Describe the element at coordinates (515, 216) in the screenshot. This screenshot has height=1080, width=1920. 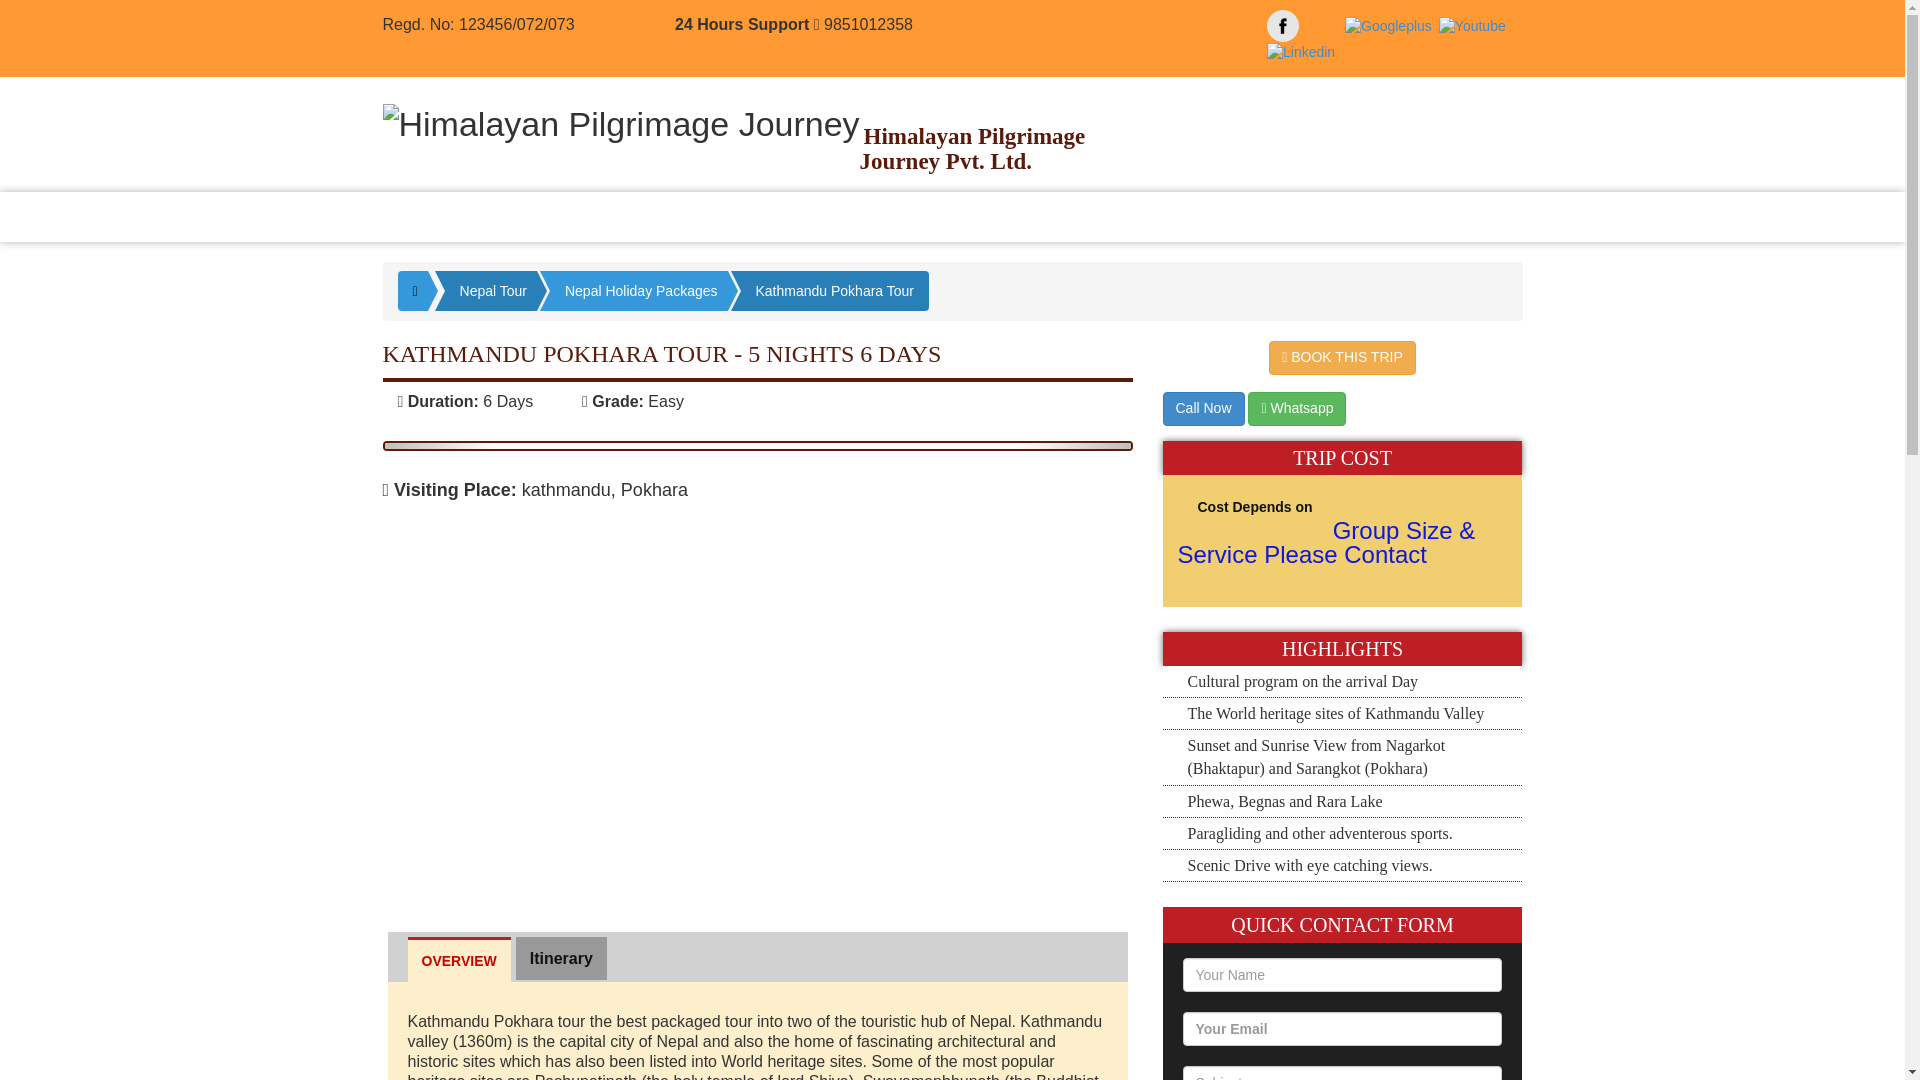
I see `About Us` at that location.